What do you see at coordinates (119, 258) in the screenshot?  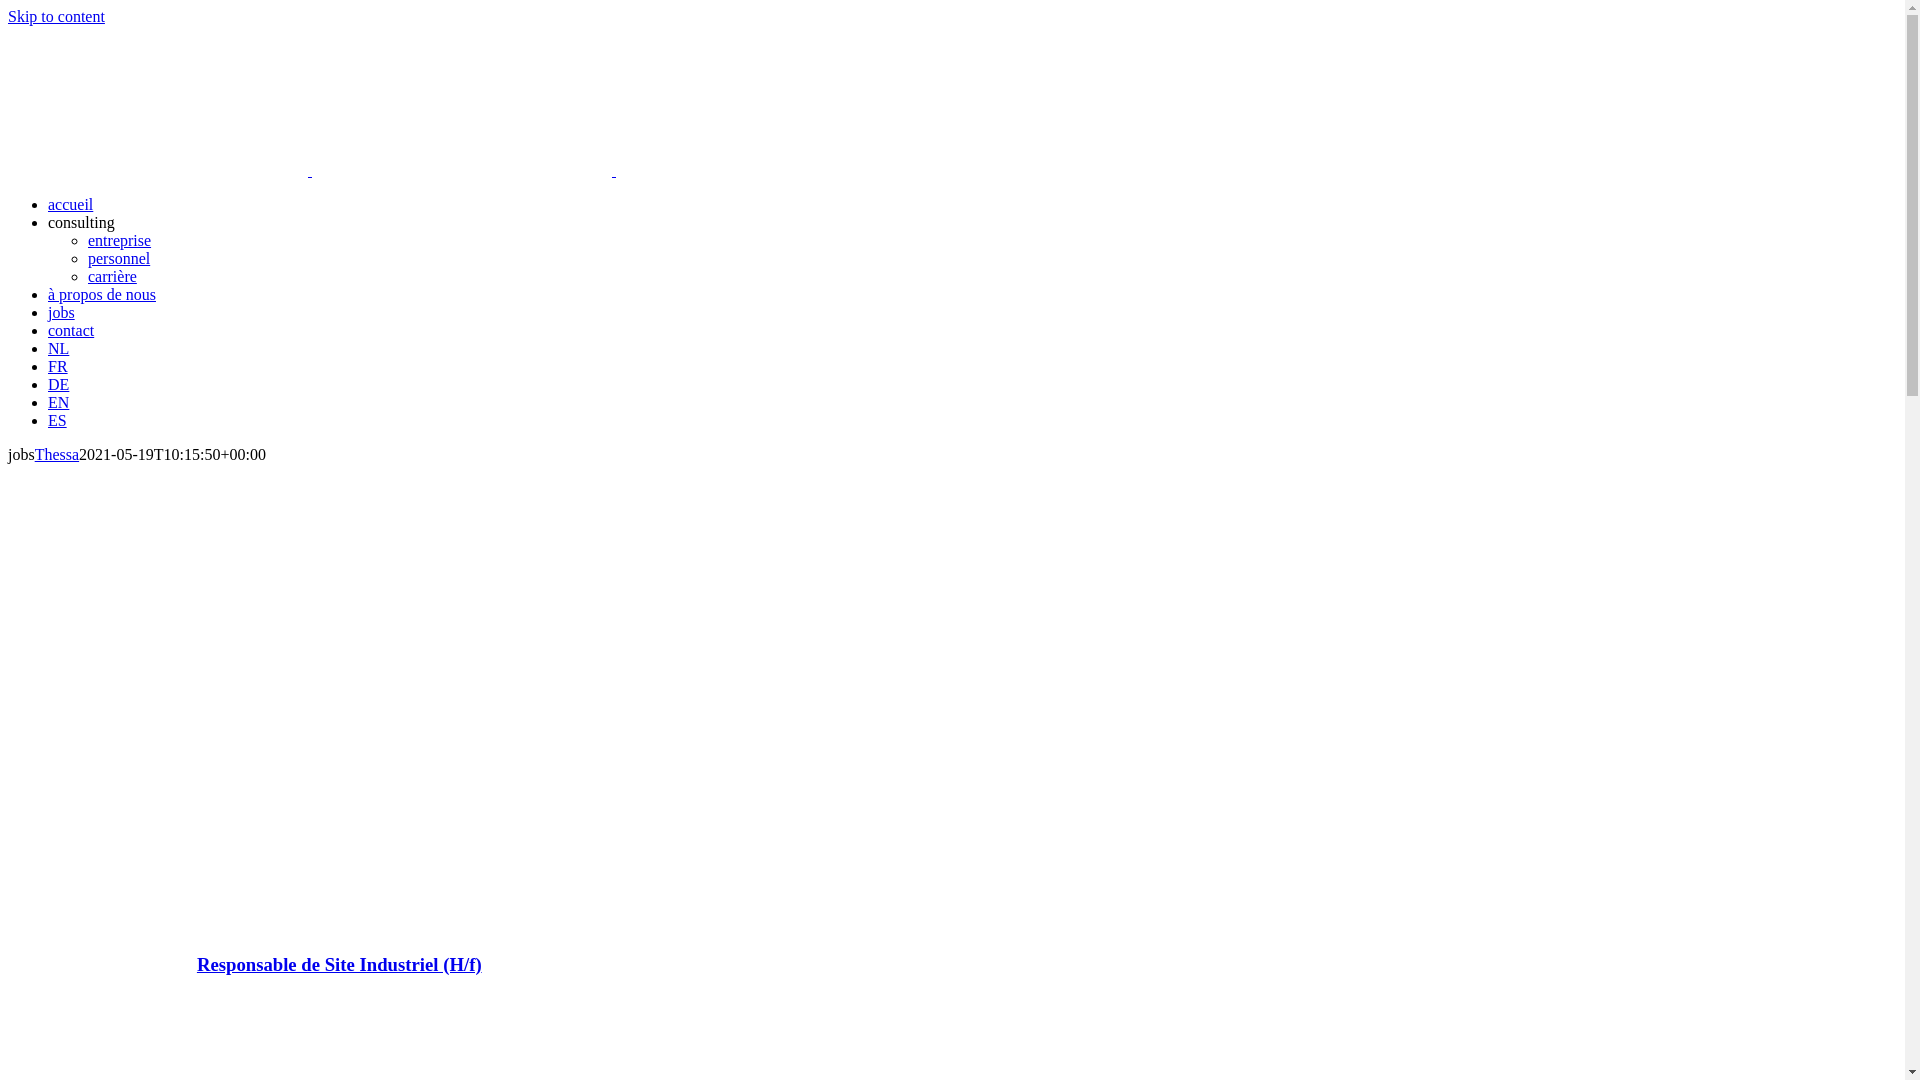 I see `personnel` at bounding box center [119, 258].